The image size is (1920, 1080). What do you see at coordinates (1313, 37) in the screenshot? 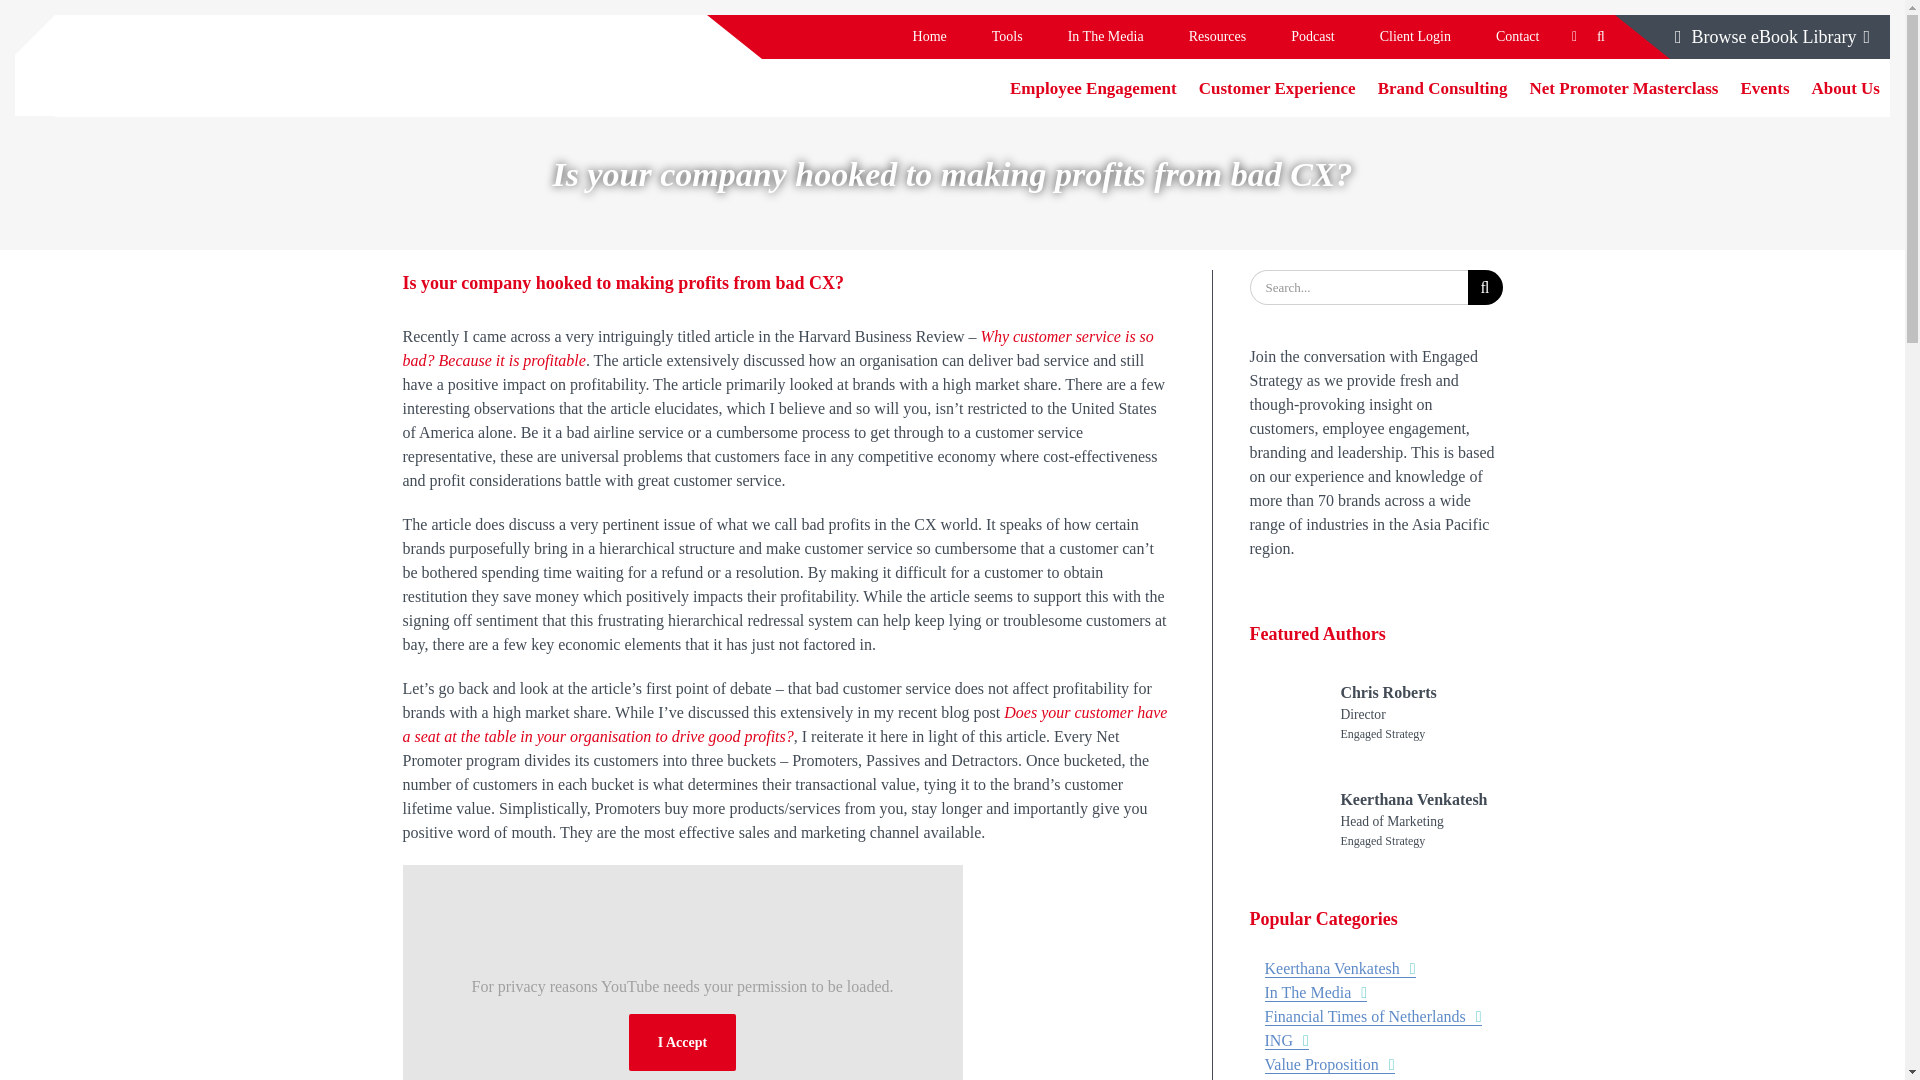
I see `Strategy Edge Podcast` at bounding box center [1313, 37].